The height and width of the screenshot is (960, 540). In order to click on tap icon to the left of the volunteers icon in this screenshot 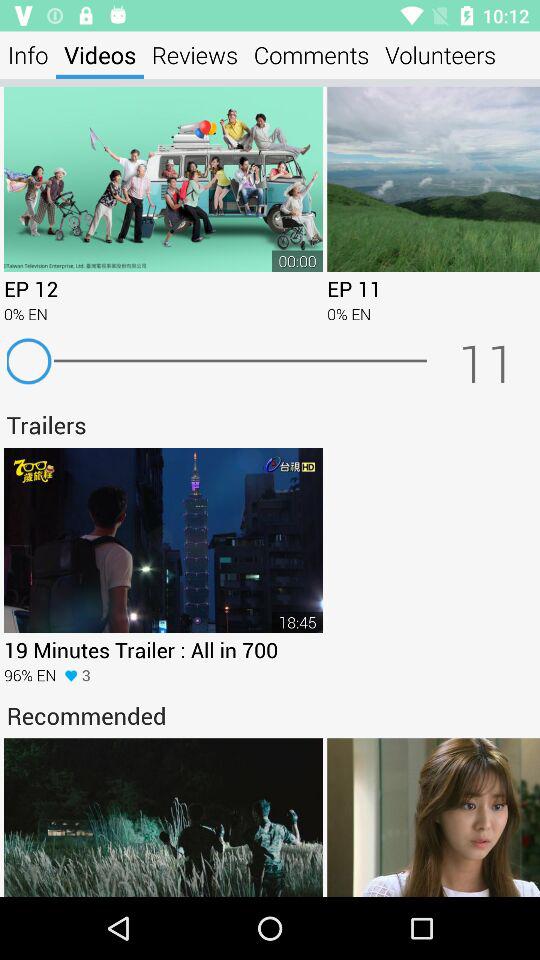, I will do `click(312, 54)`.